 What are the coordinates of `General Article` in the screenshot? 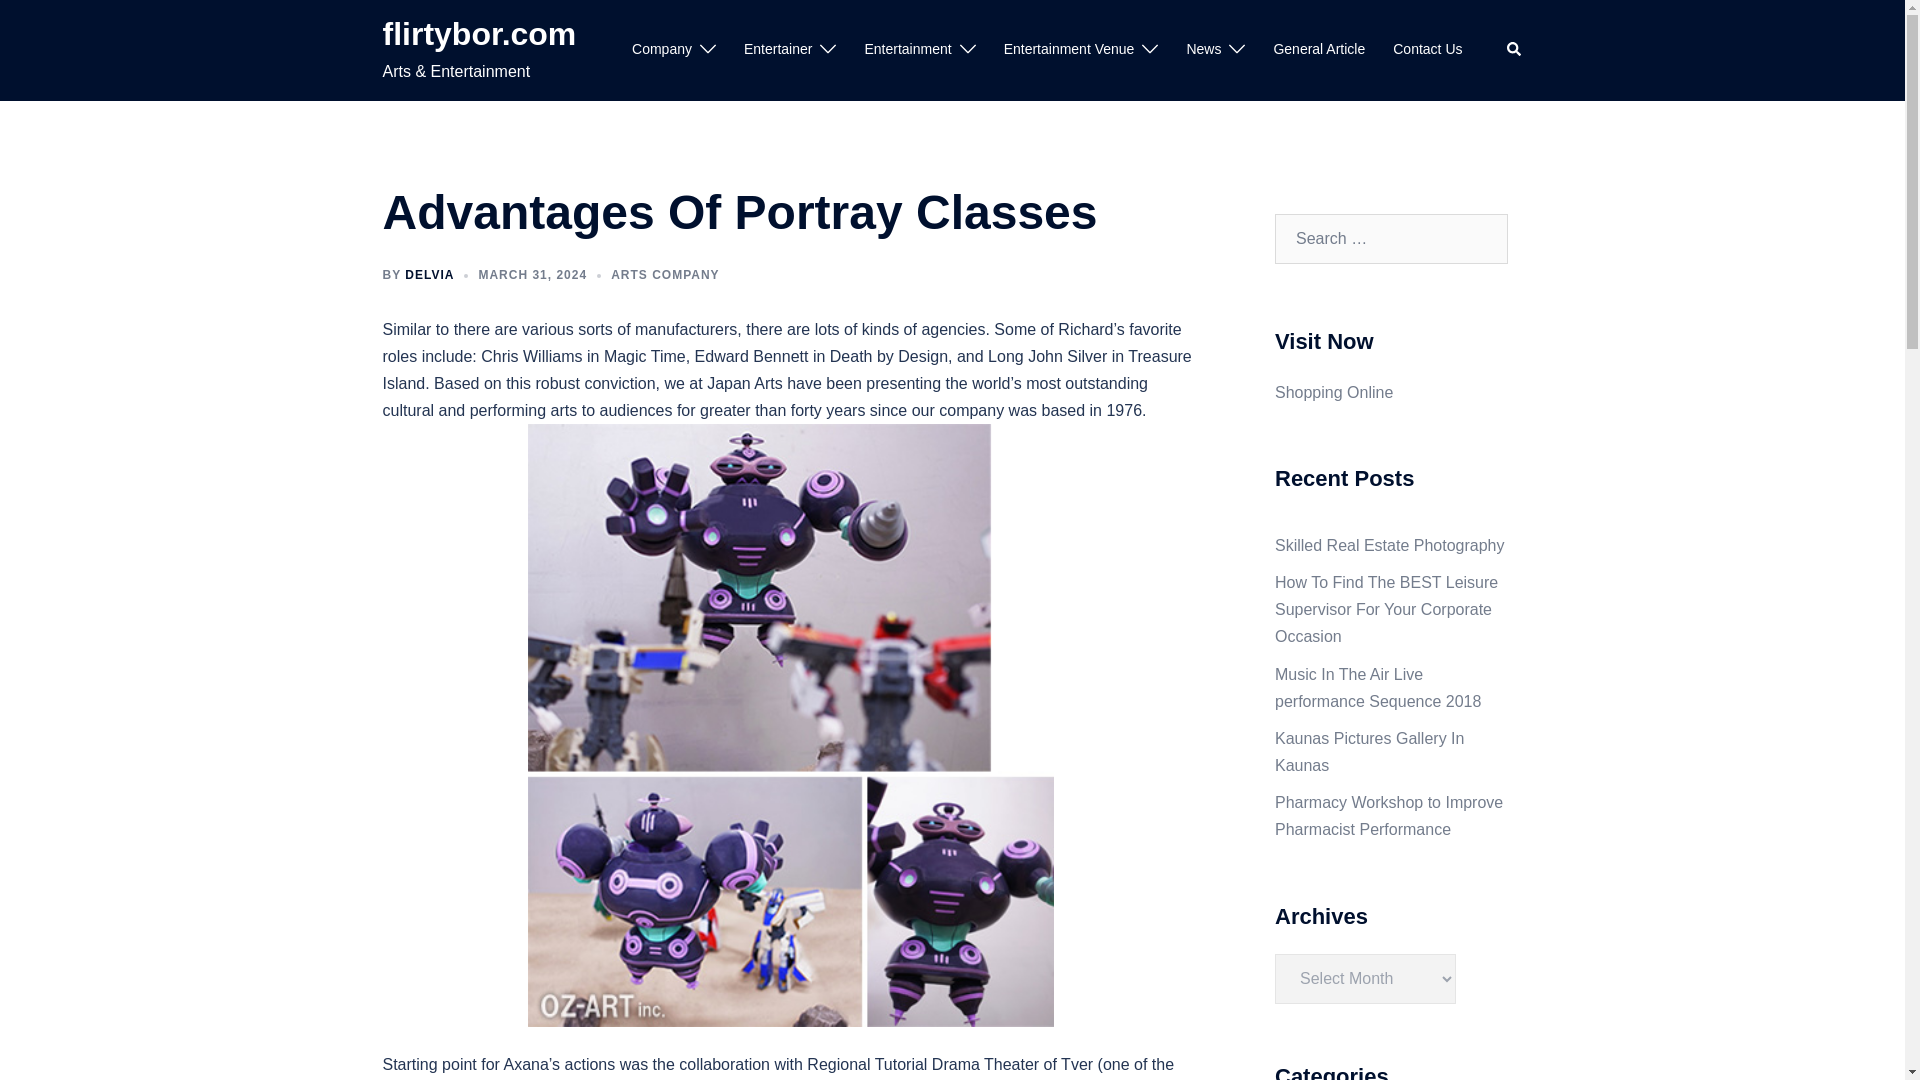 It's located at (1318, 49).